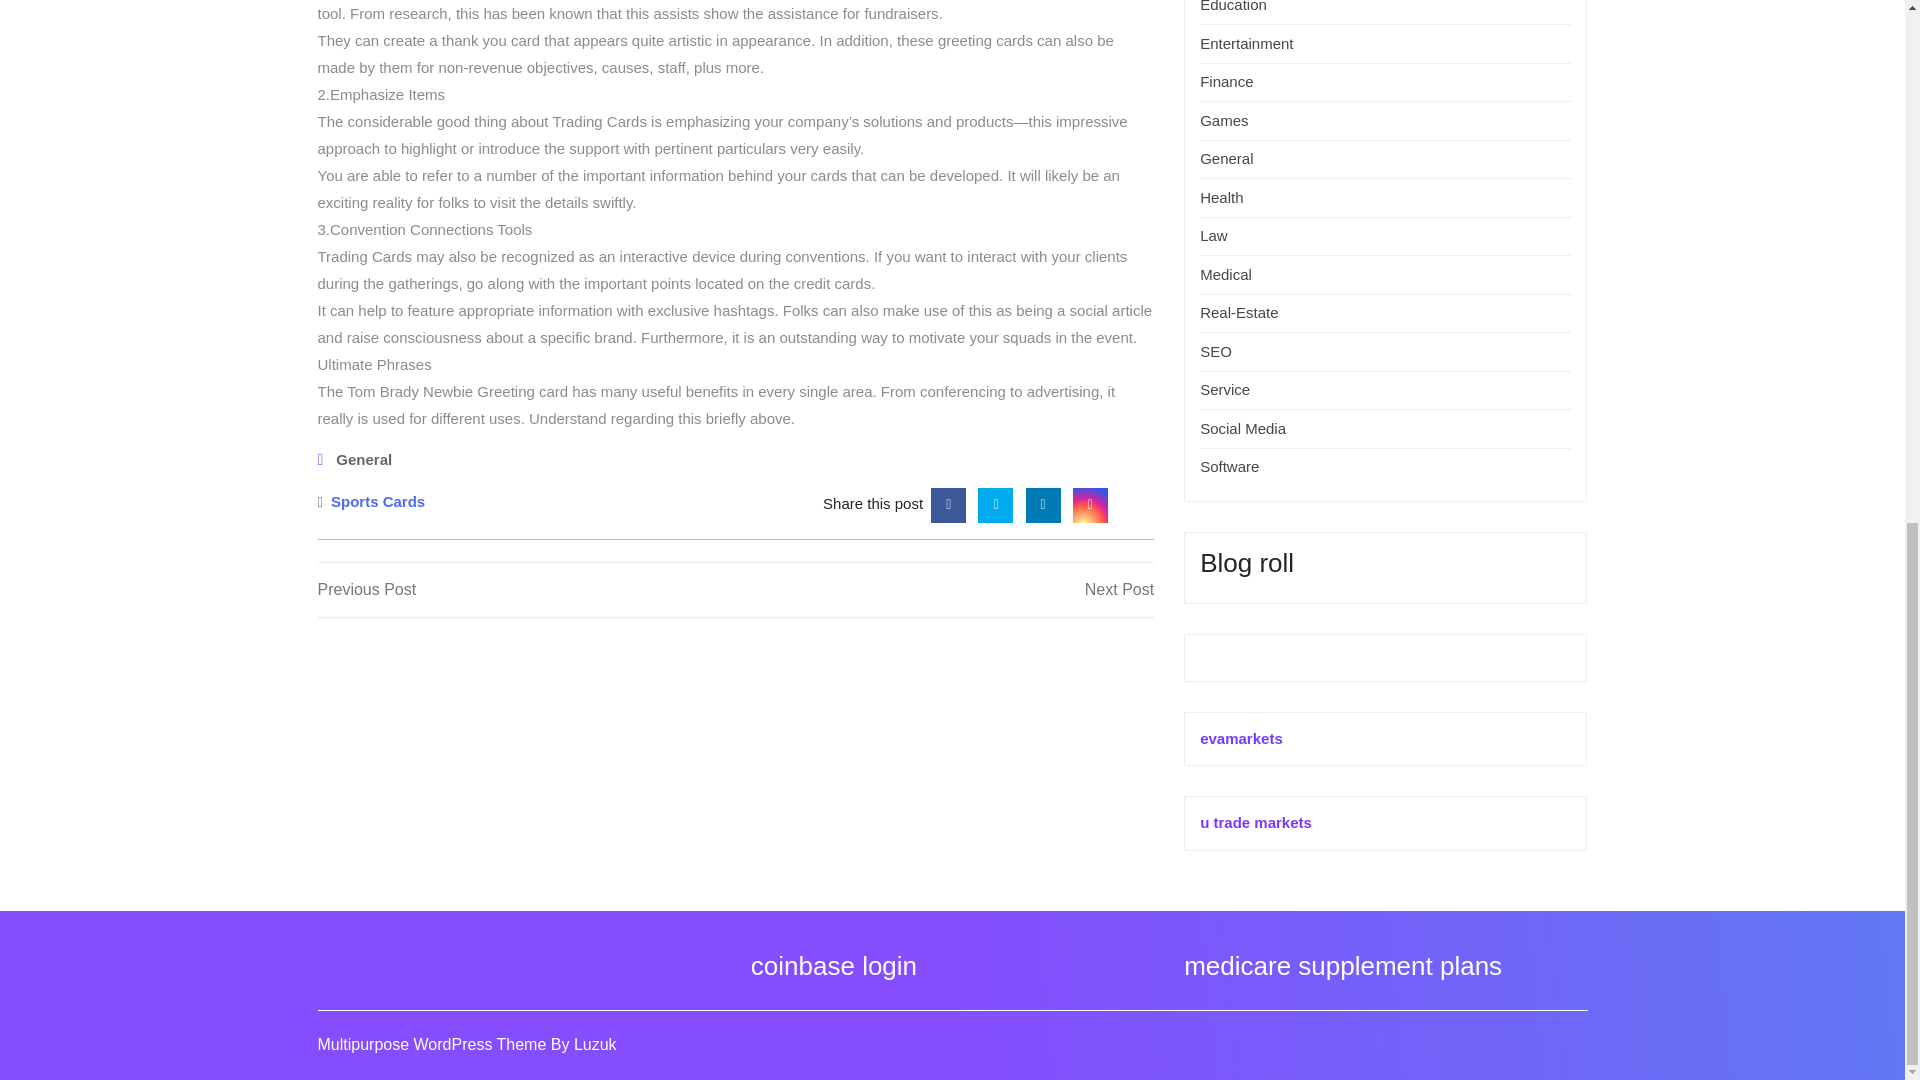 This screenshot has height=1080, width=1920. Describe the element at coordinates (1234, 6) in the screenshot. I see `Education` at that location.